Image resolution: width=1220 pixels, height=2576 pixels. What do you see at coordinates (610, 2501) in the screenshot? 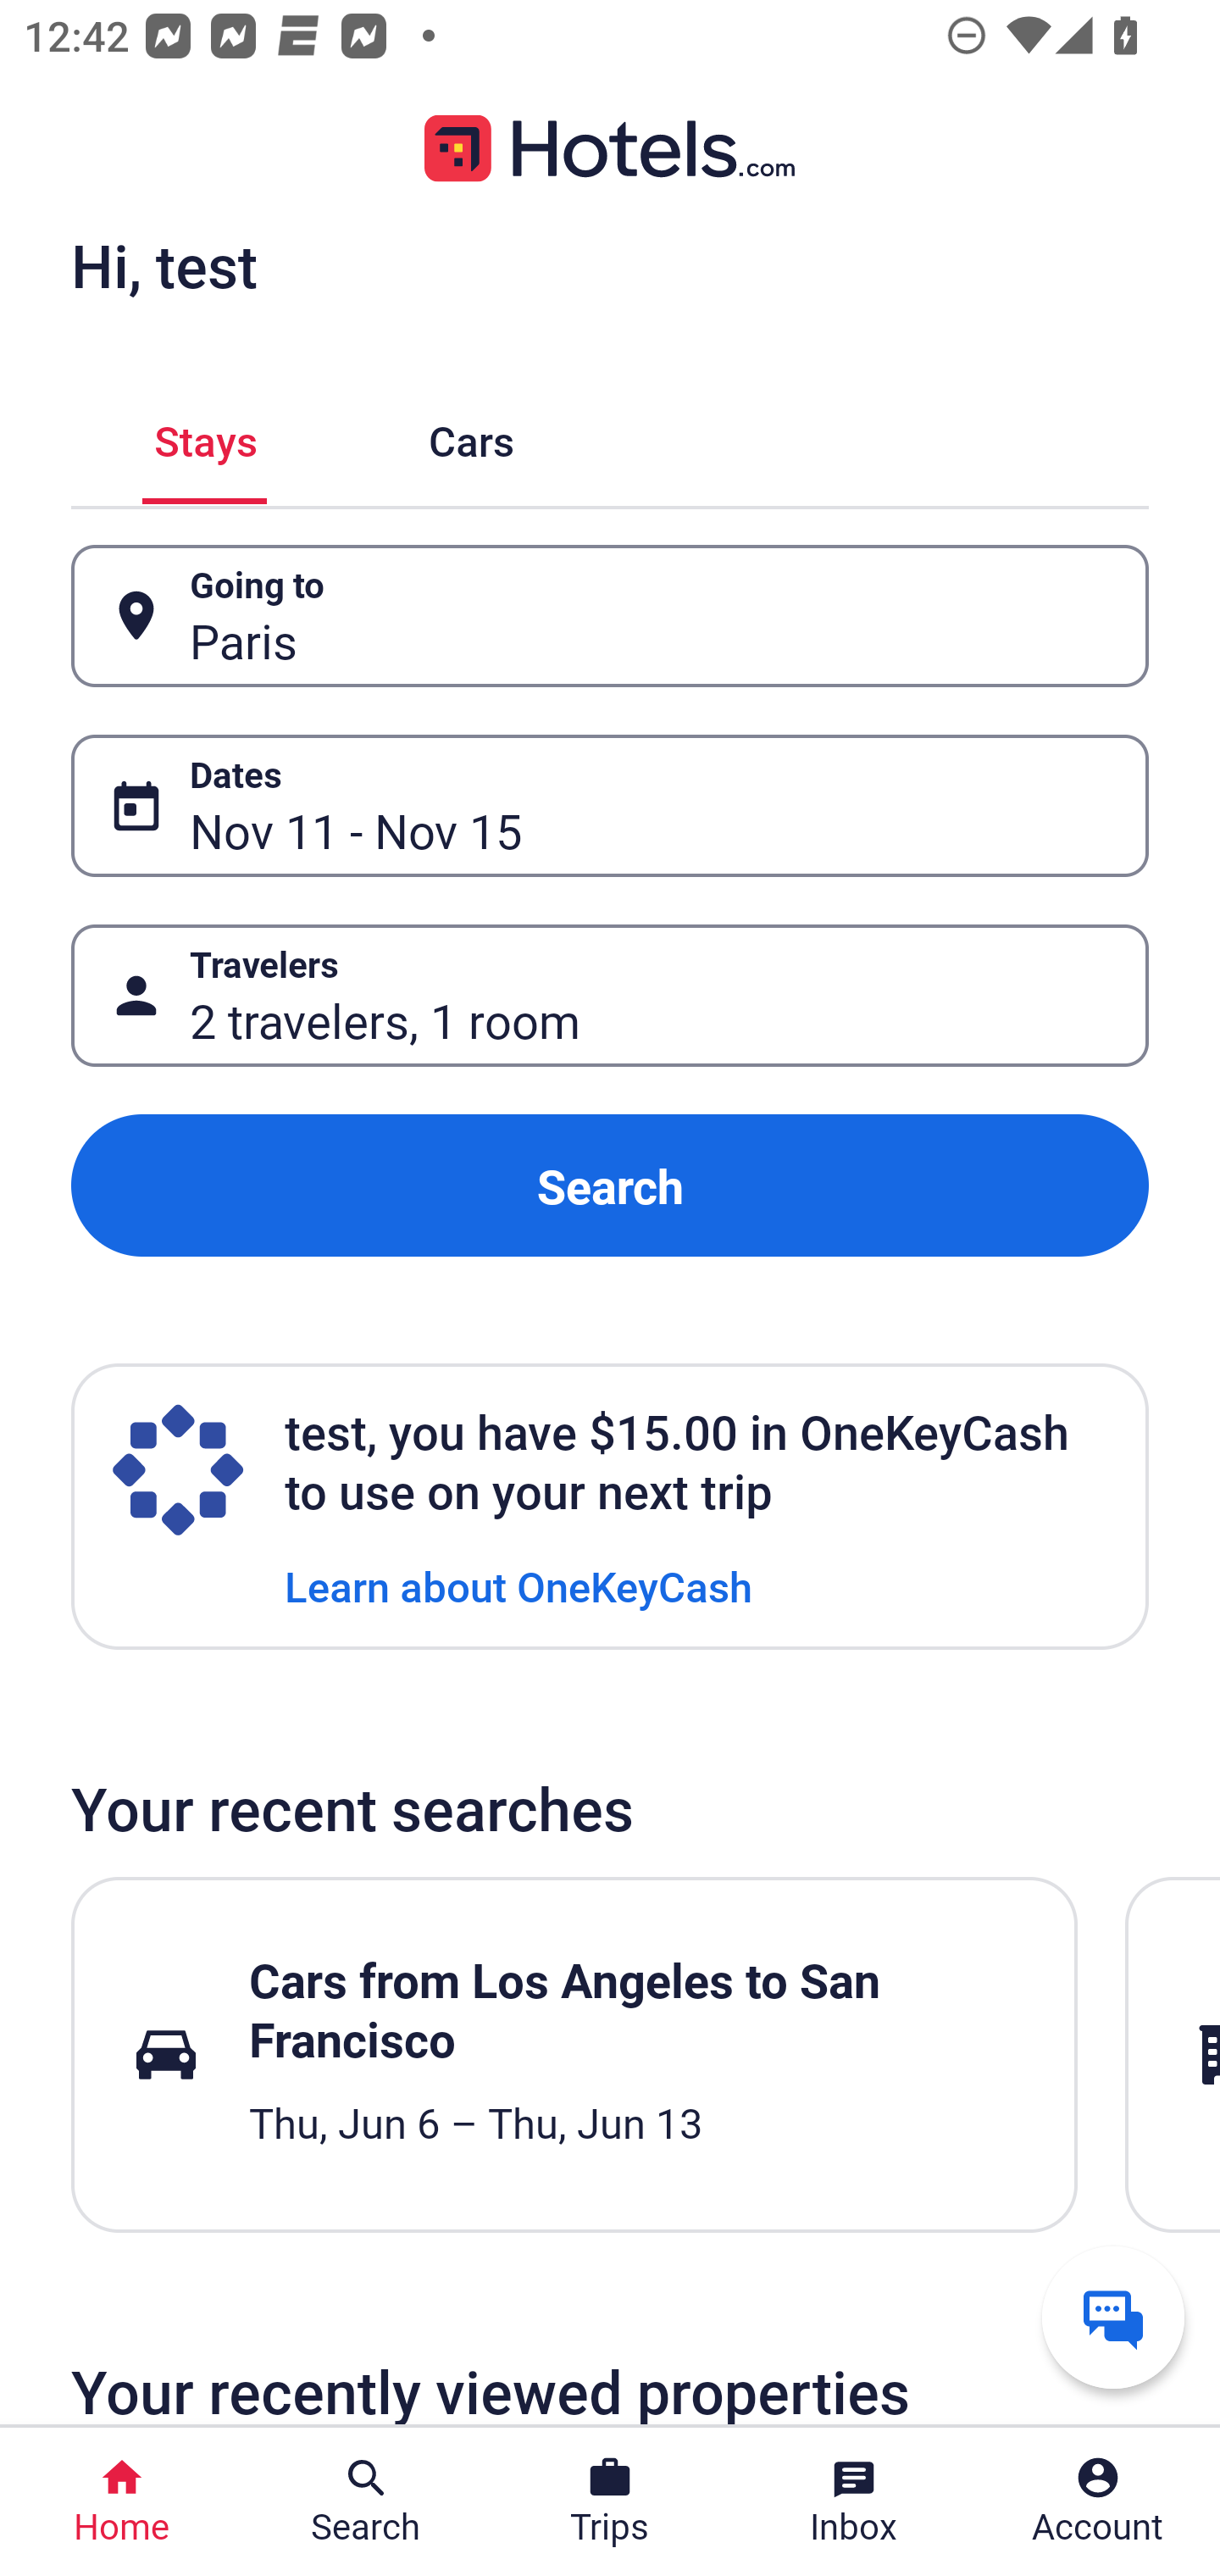
I see `Trips Trips Button` at bounding box center [610, 2501].